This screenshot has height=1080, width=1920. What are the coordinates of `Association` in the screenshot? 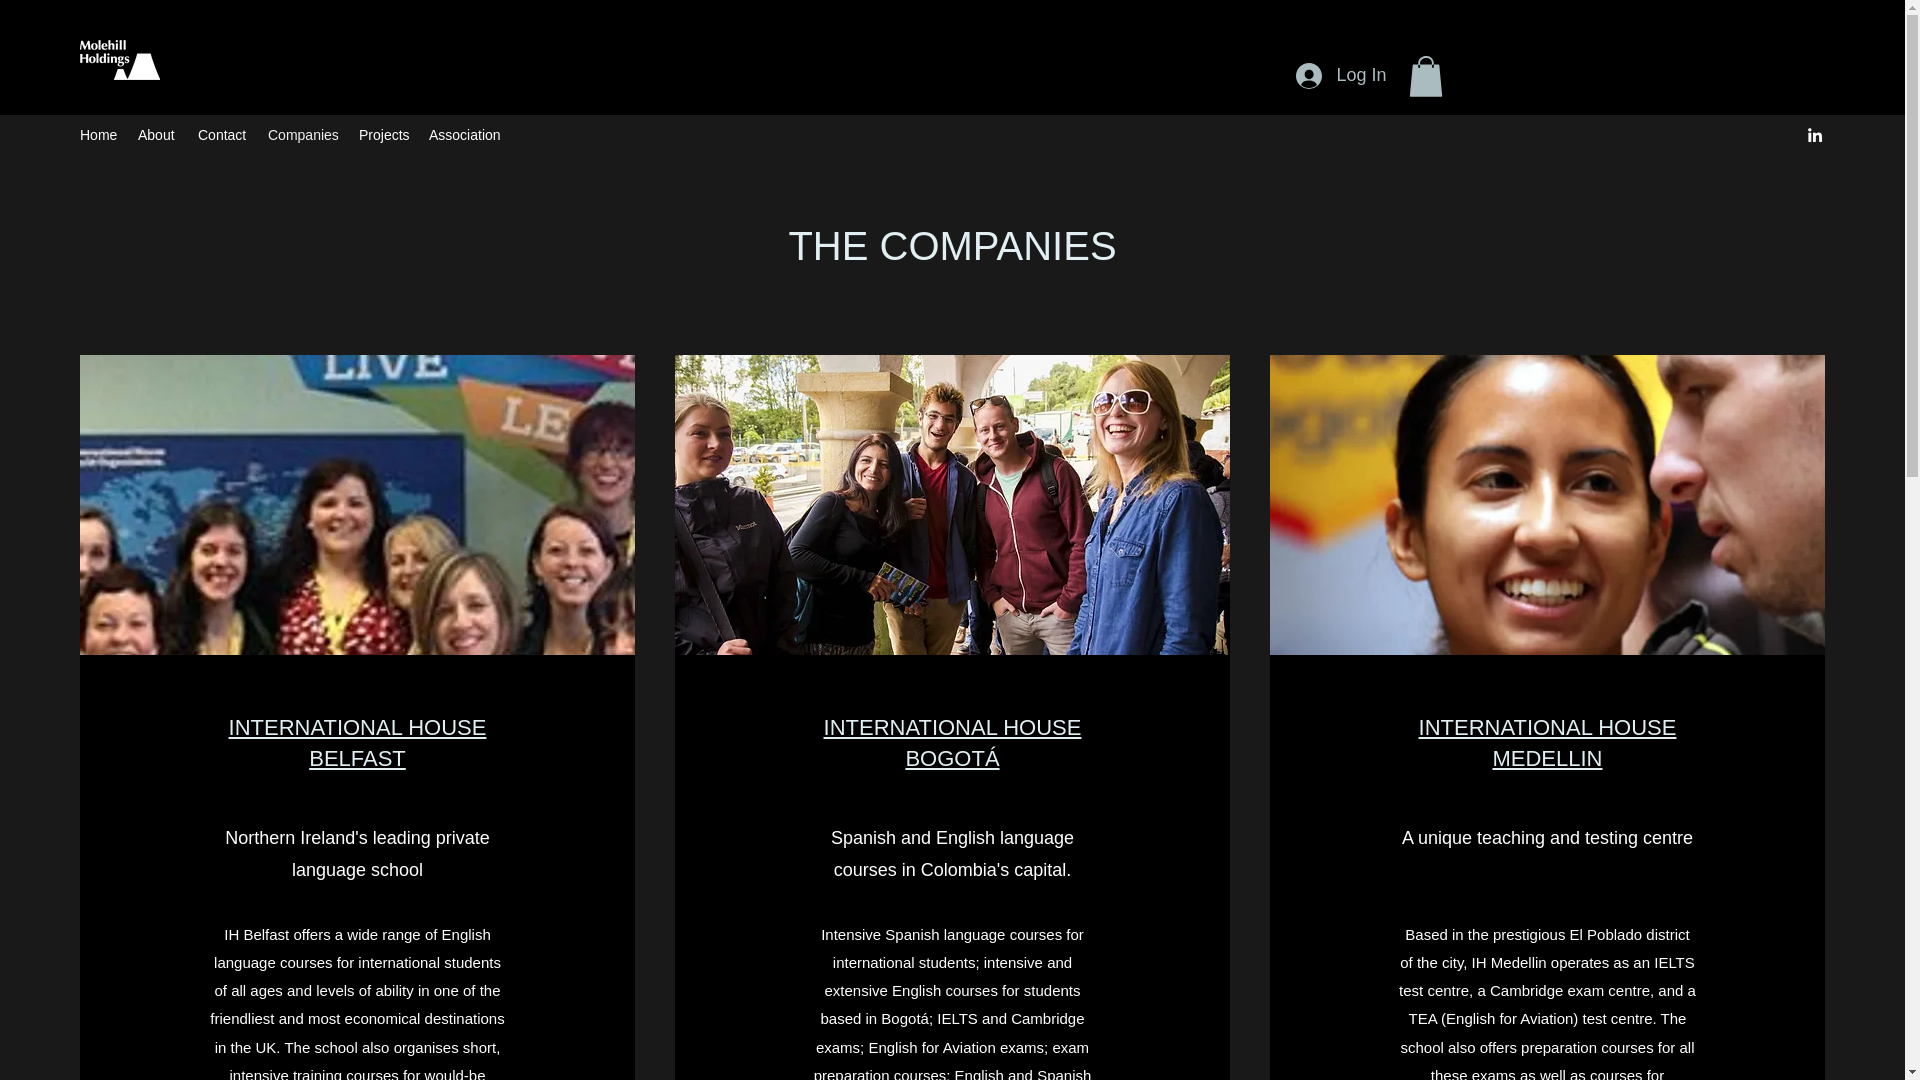 It's located at (463, 134).